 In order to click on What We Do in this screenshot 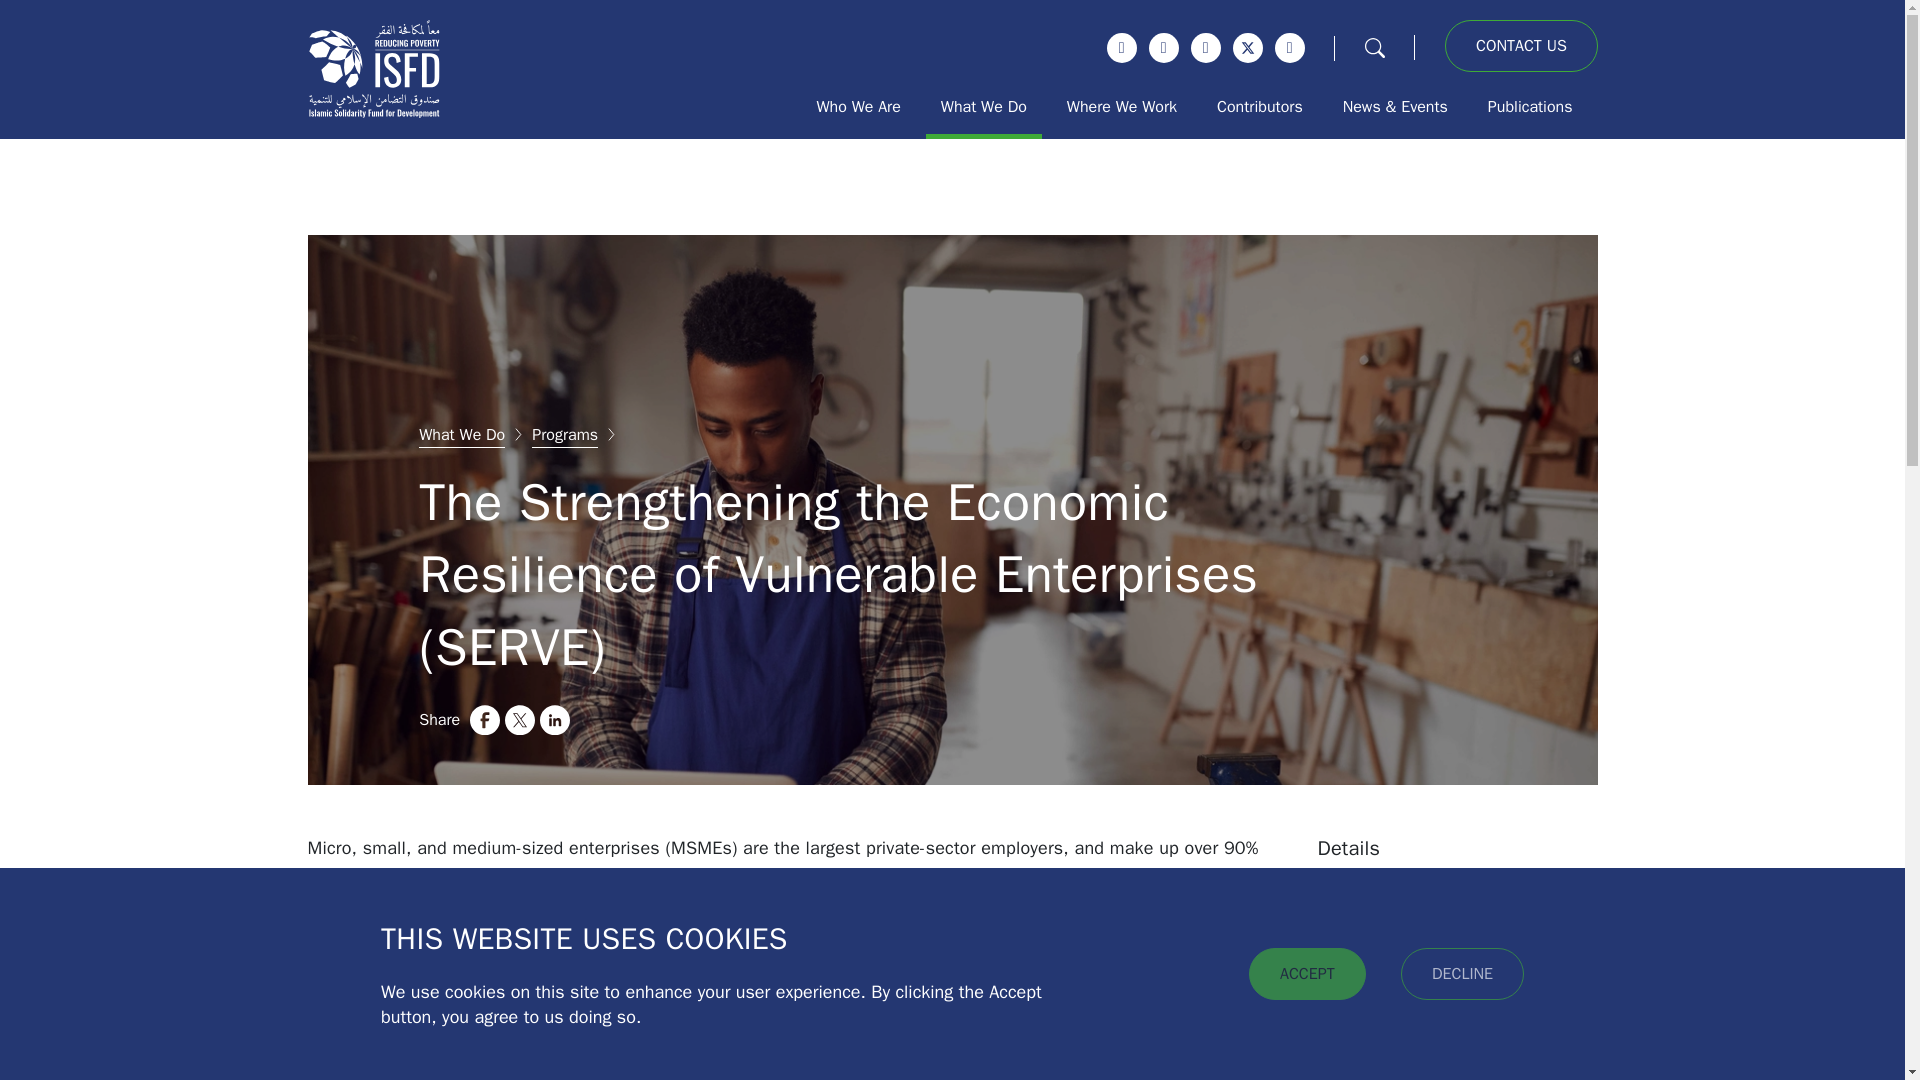, I will do `click(461, 435)`.